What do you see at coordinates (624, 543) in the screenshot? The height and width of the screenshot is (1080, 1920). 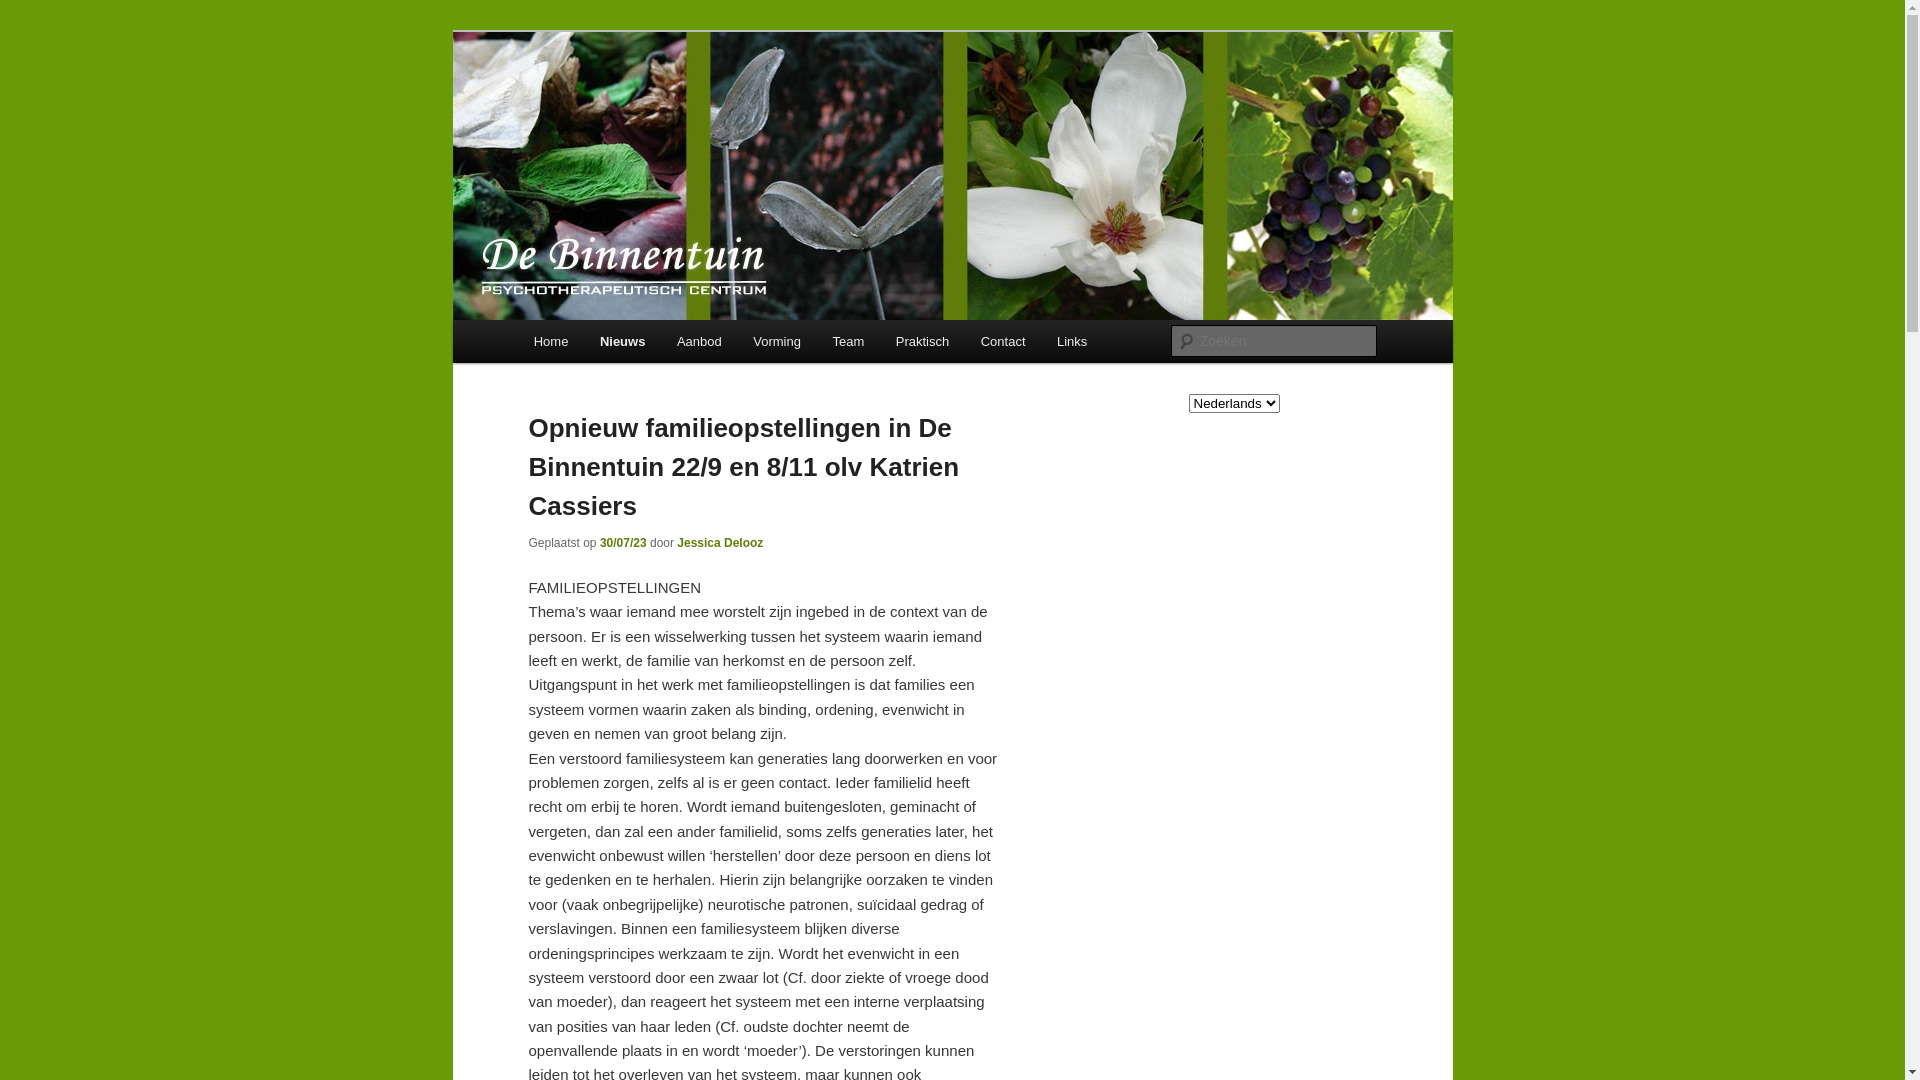 I see `30/07/23` at bounding box center [624, 543].